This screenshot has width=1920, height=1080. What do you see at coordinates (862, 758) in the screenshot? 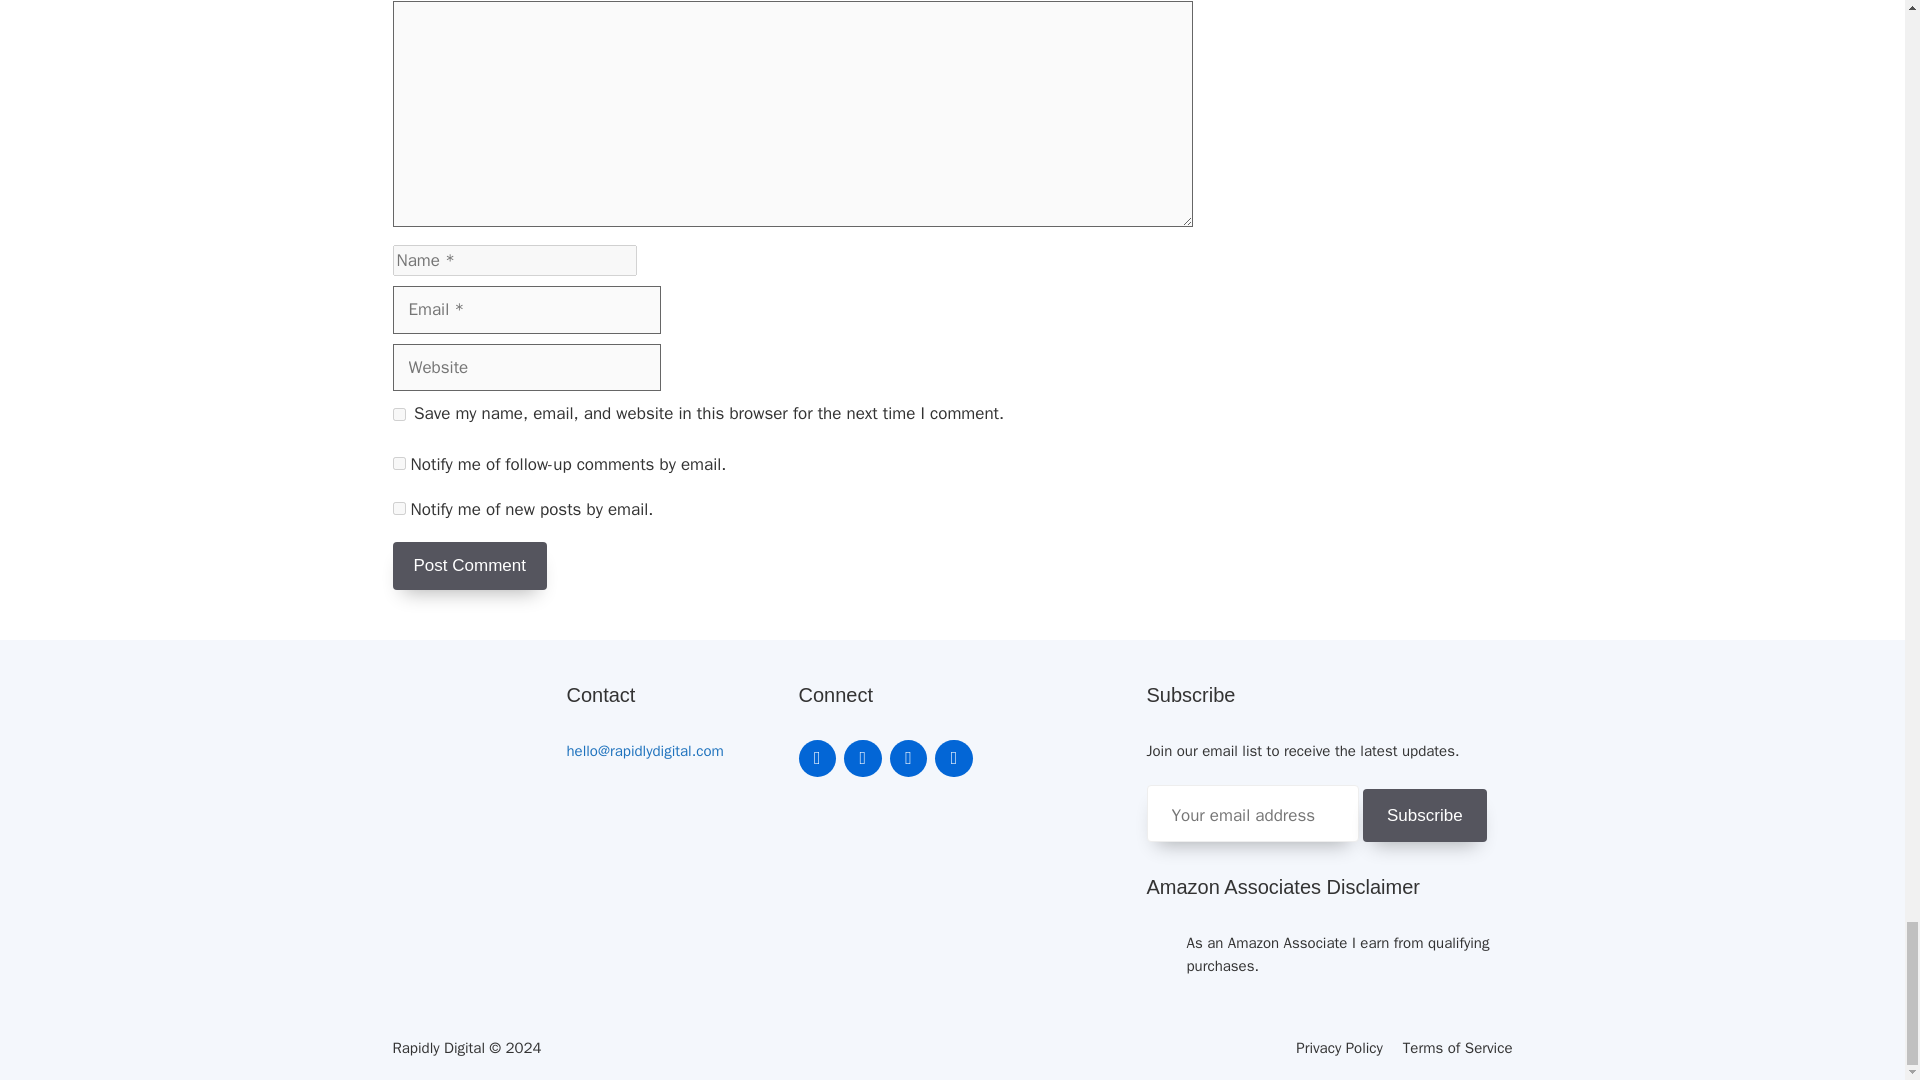
I see `Facebook` at bounding box center [862, 758].